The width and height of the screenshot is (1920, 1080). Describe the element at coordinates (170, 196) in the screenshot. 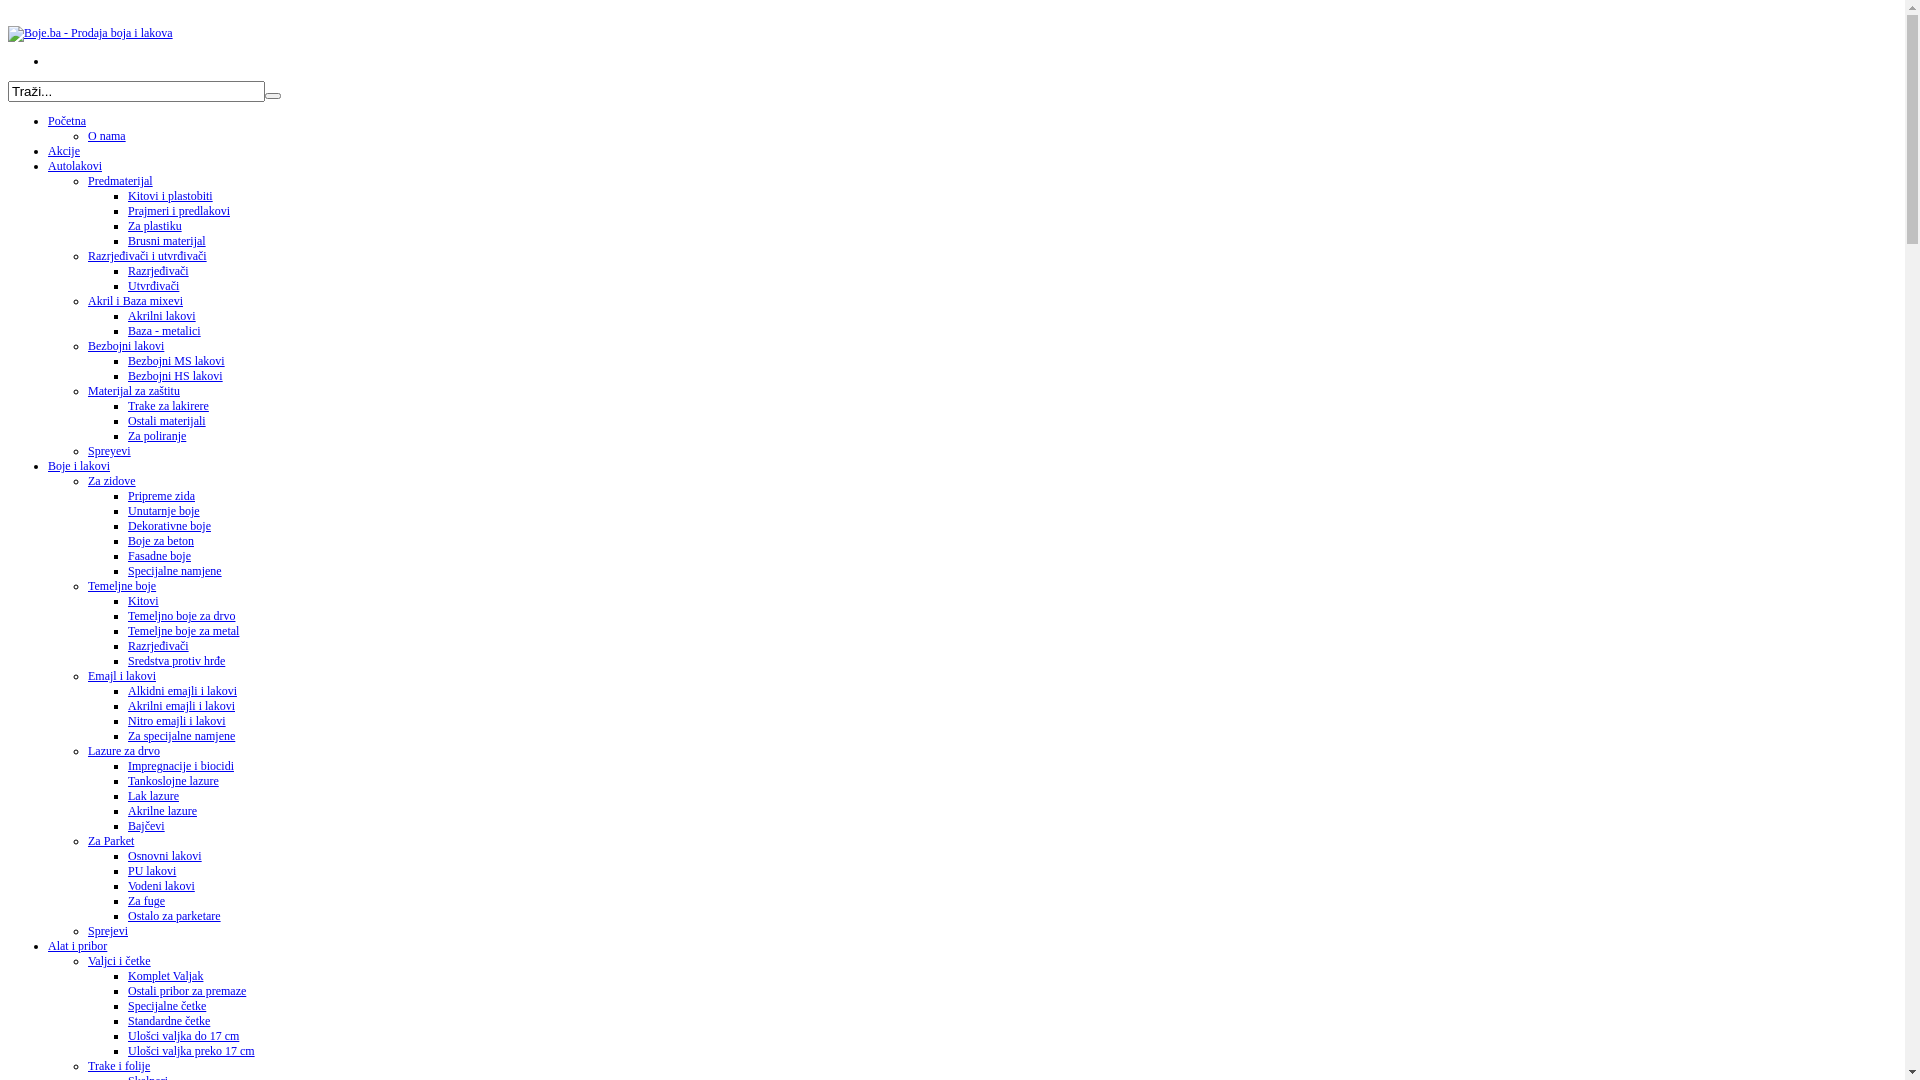

I see `Kitovi i plastobiti` at that location.